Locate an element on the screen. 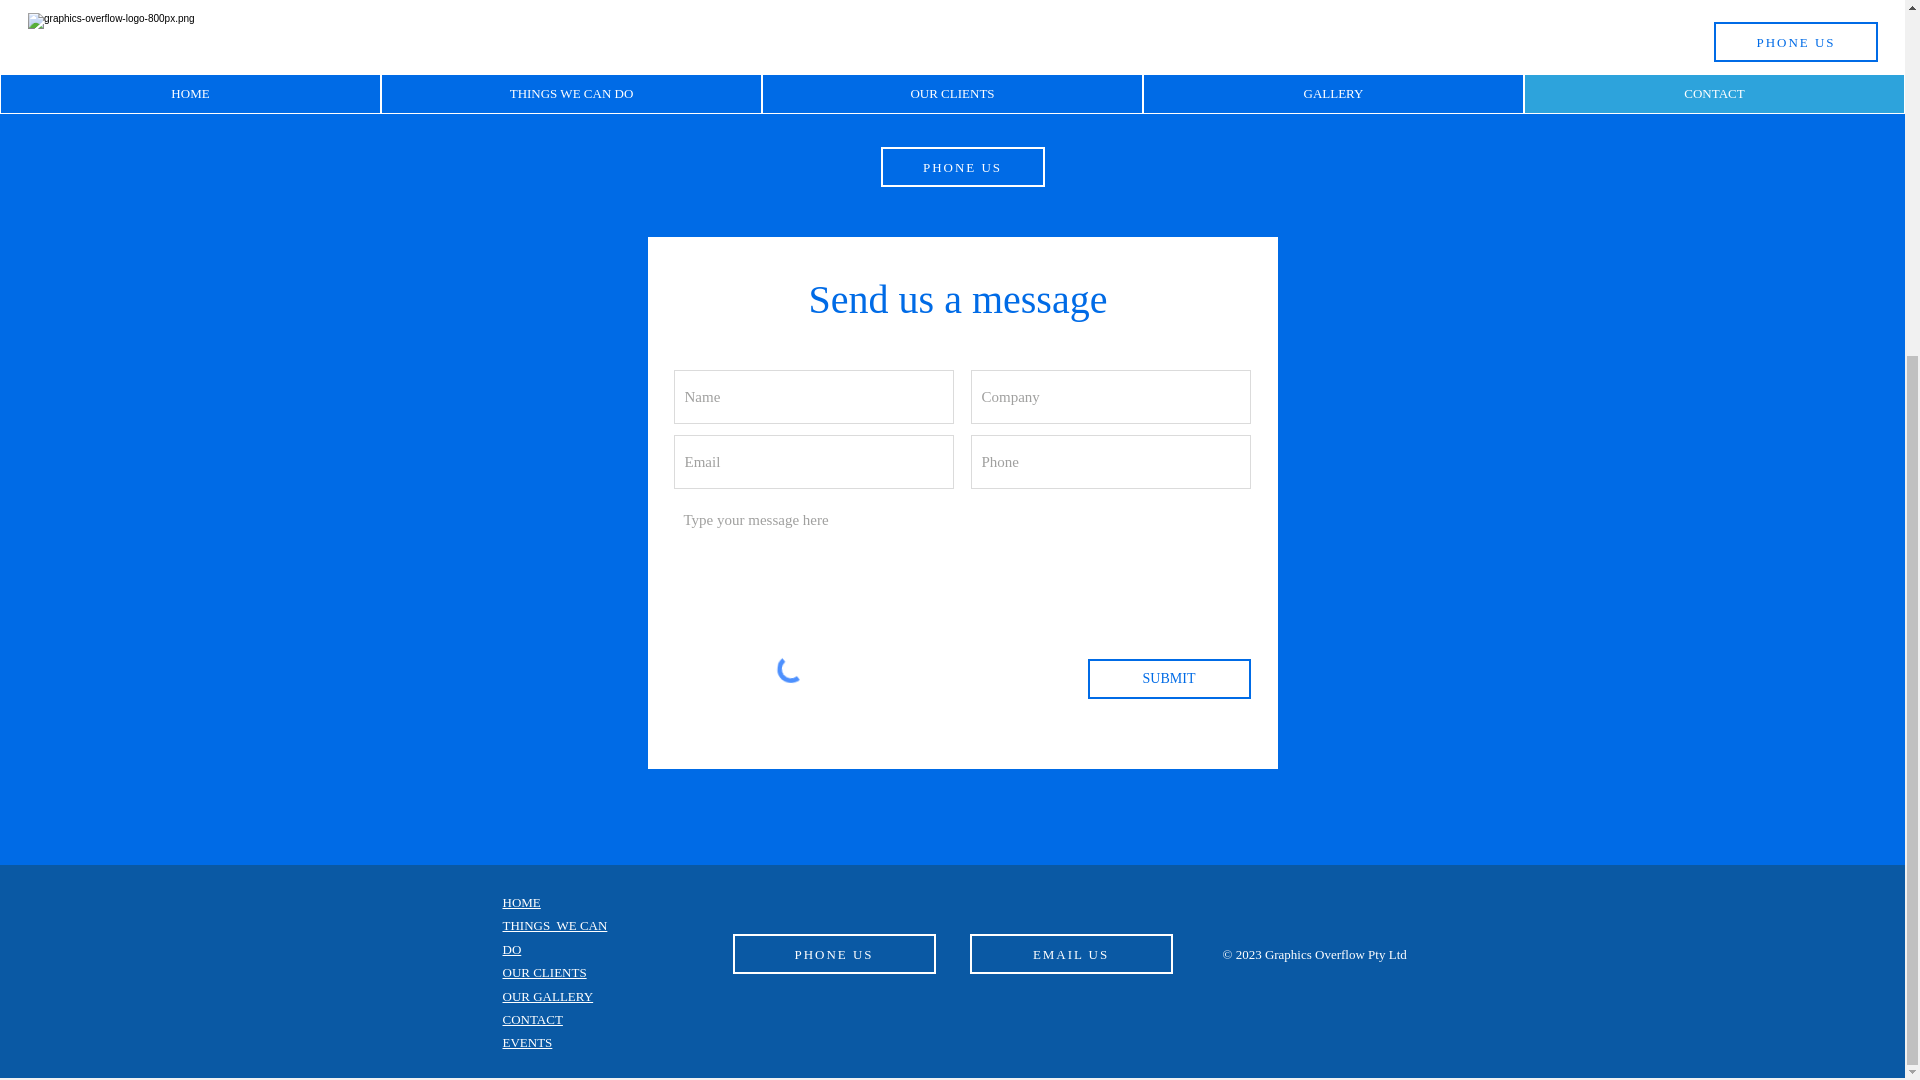 The image size is (1920, 1080). CONTACT is located at coordinates (532, 1019).